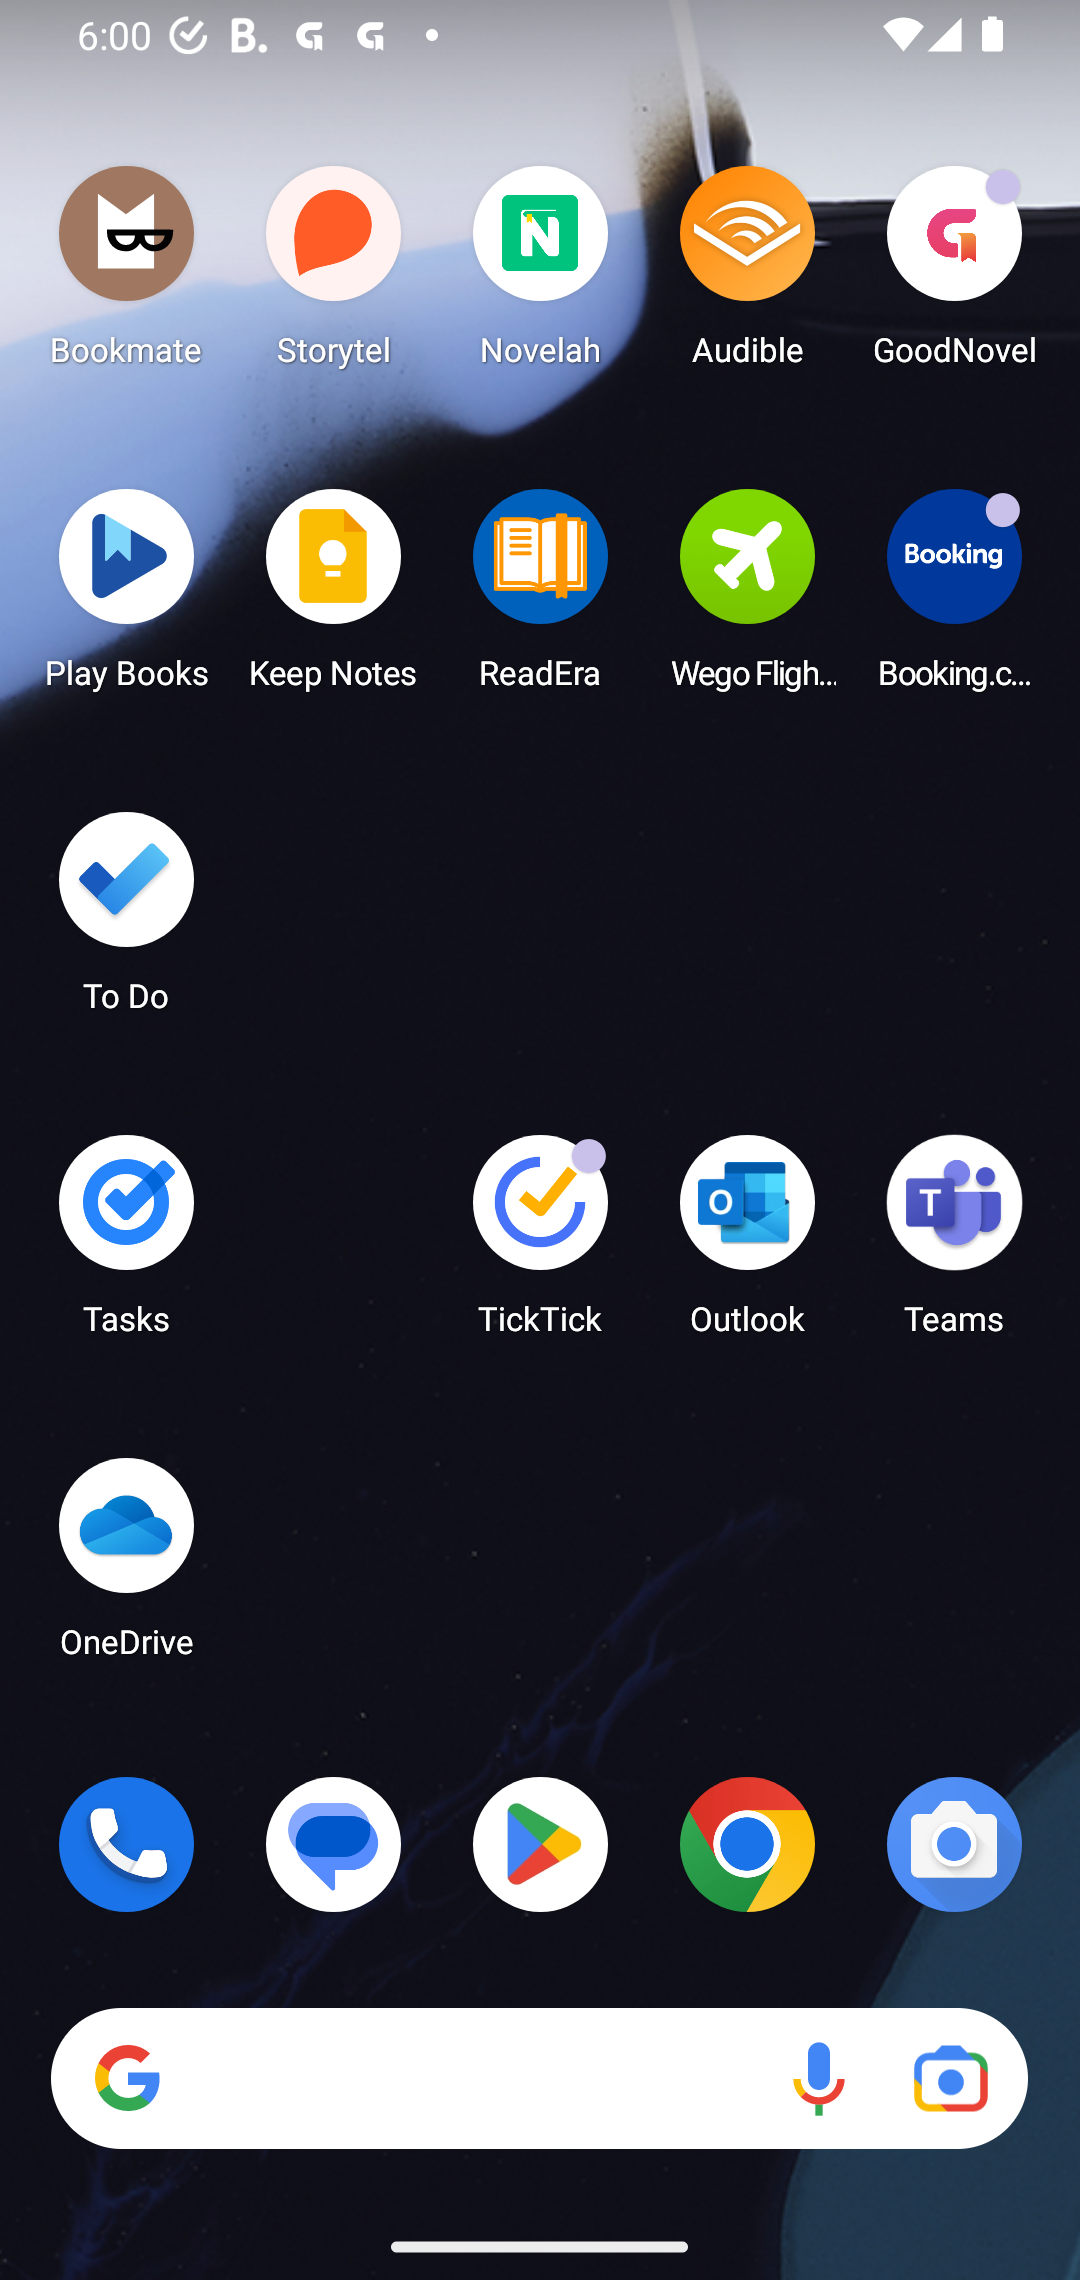 The height and width of the screenshot is (2280, 1080). Describe the element at coordinates (540, 597) in the screenshot. I see `ReadEra` at that location.